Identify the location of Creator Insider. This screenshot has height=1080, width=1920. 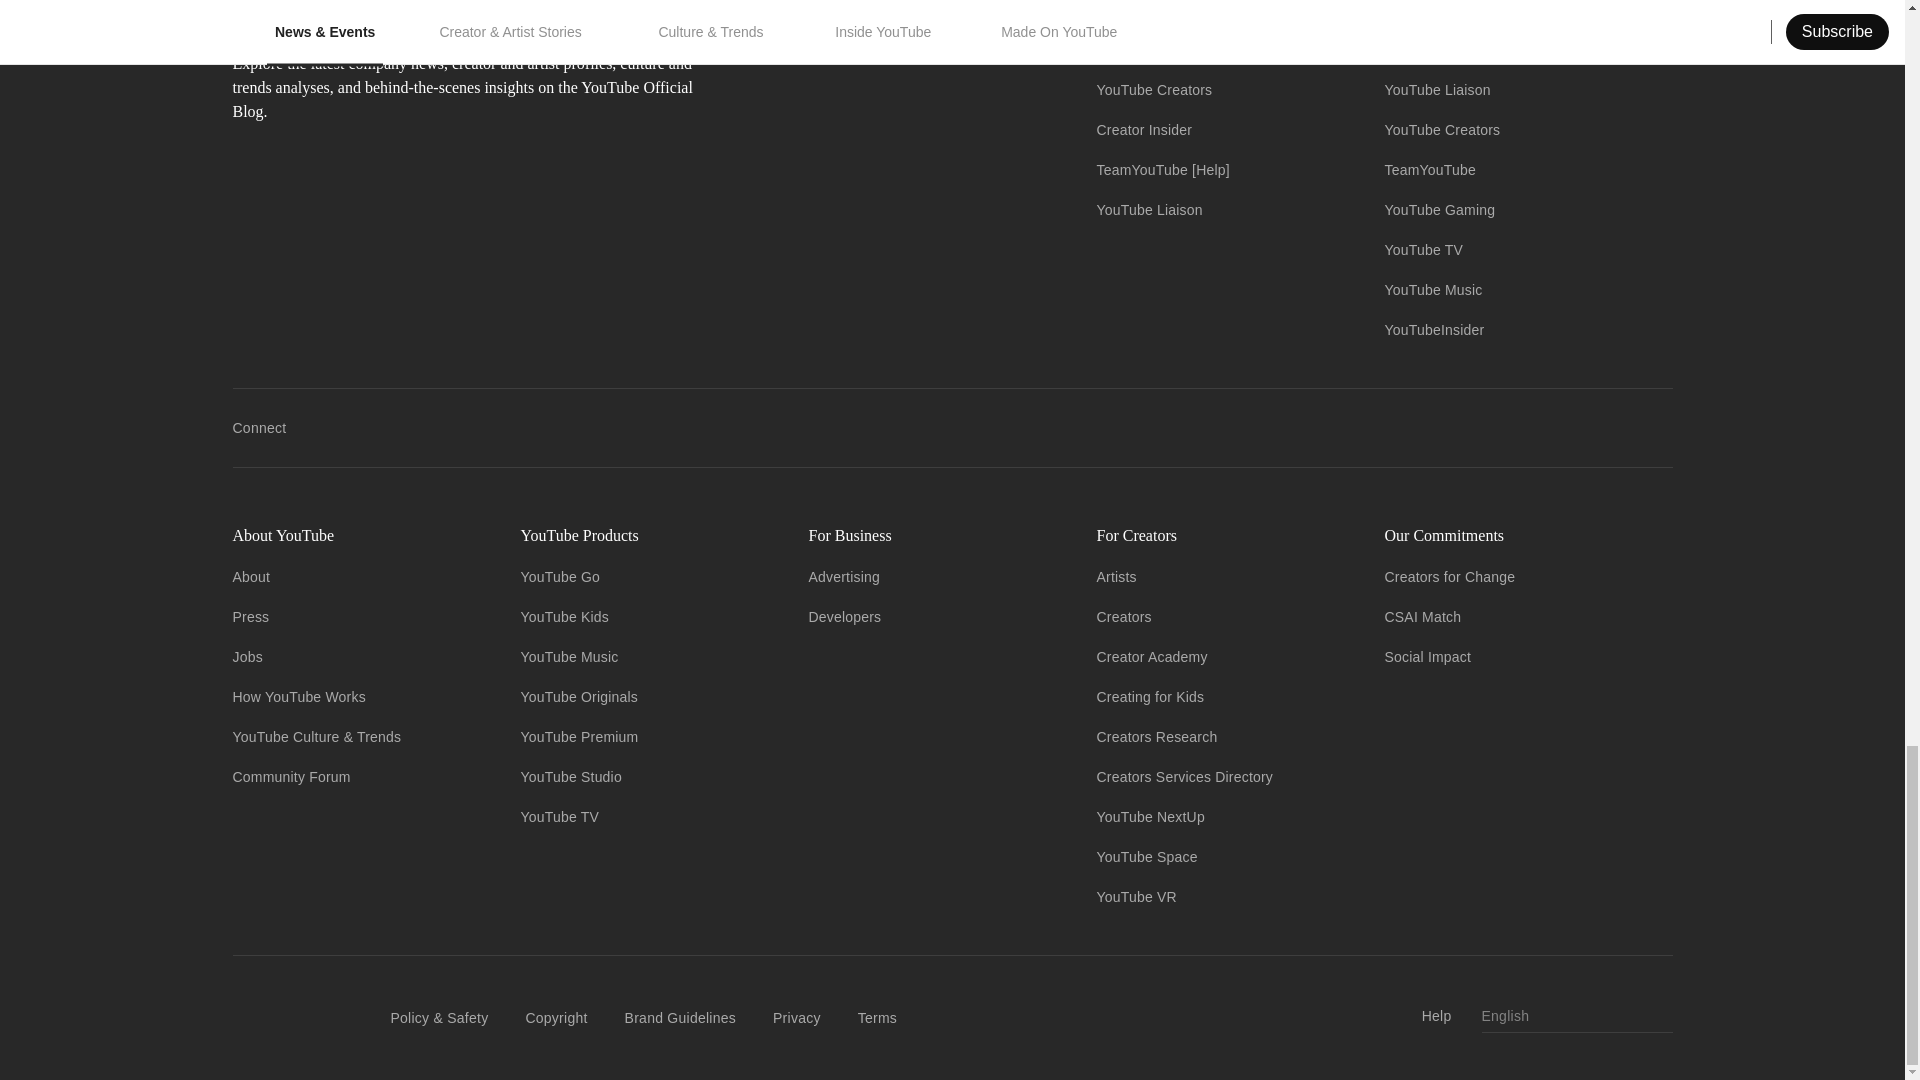
(1144, 130).